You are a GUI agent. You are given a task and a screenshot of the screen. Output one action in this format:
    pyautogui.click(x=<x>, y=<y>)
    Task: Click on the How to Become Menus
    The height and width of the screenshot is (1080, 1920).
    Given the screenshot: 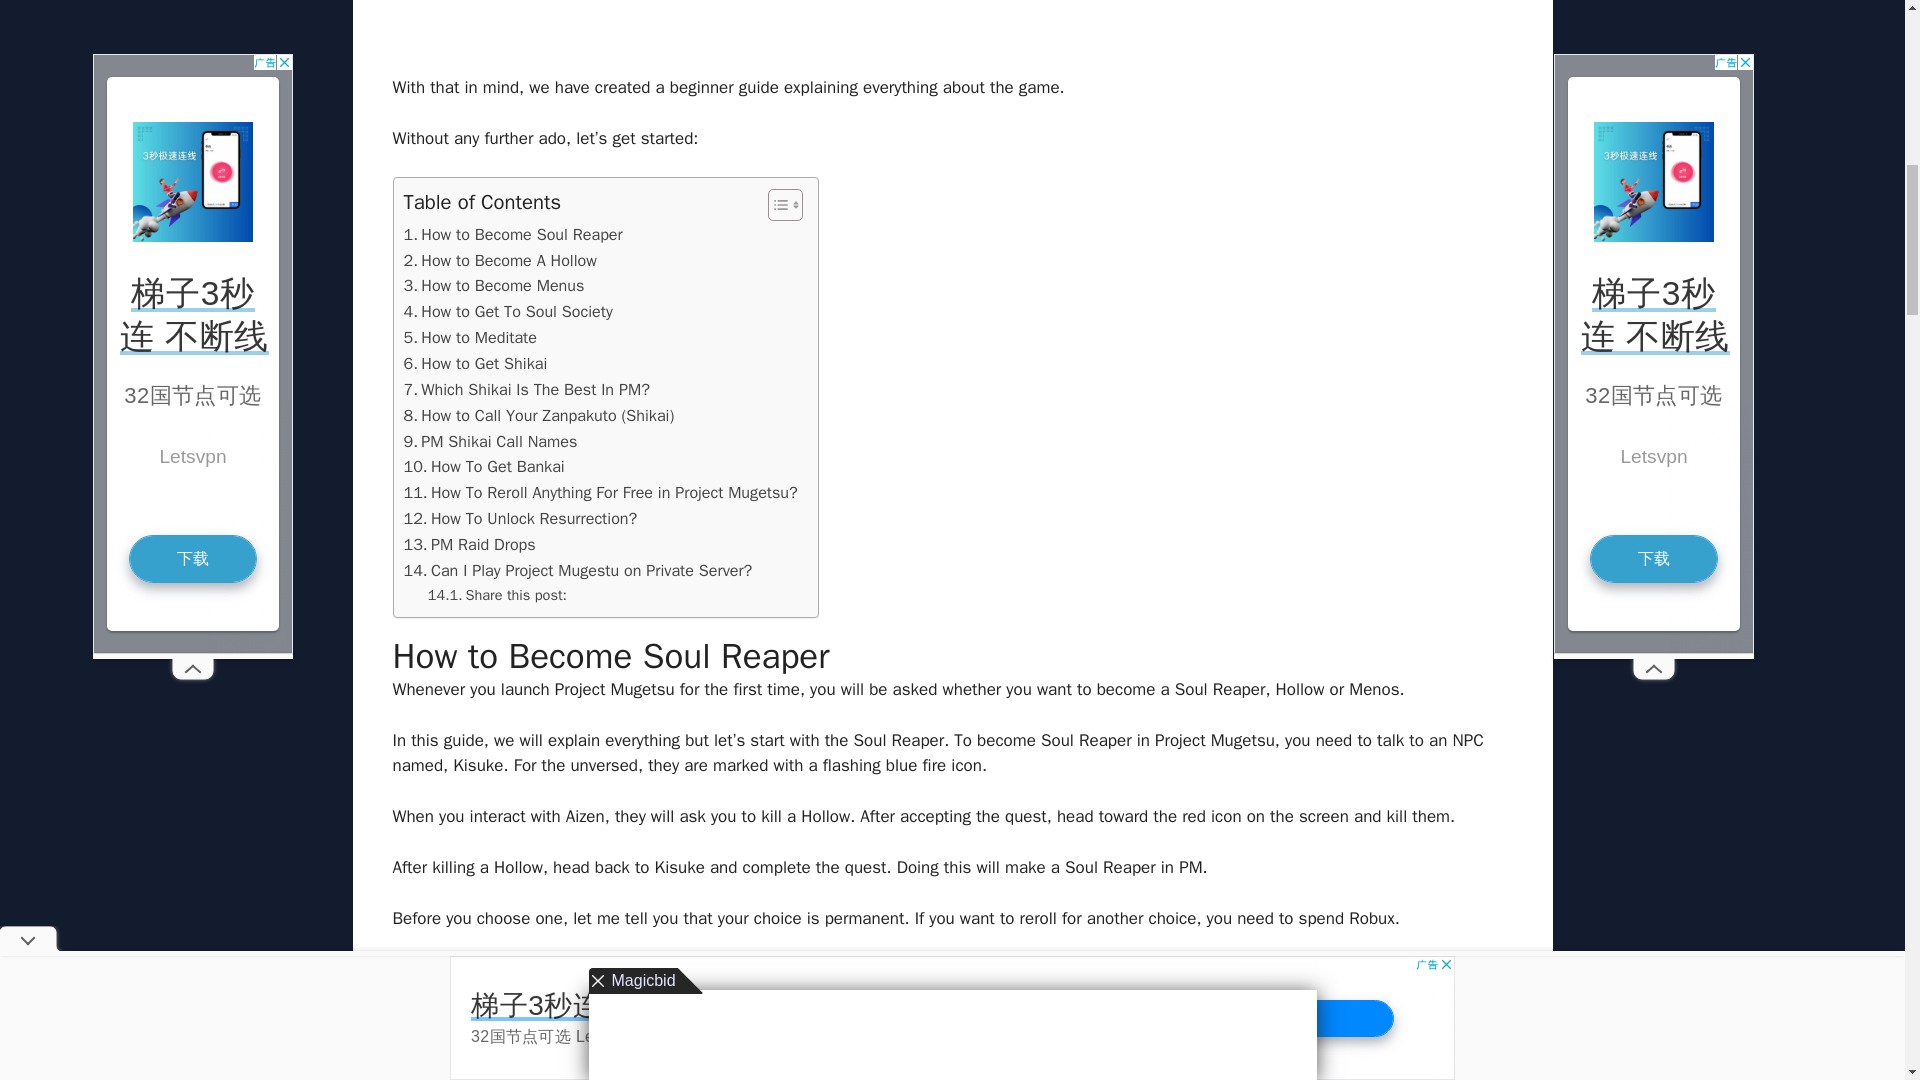 What is the action you would take?
    pyautogui.click(x=494, y=286)
    